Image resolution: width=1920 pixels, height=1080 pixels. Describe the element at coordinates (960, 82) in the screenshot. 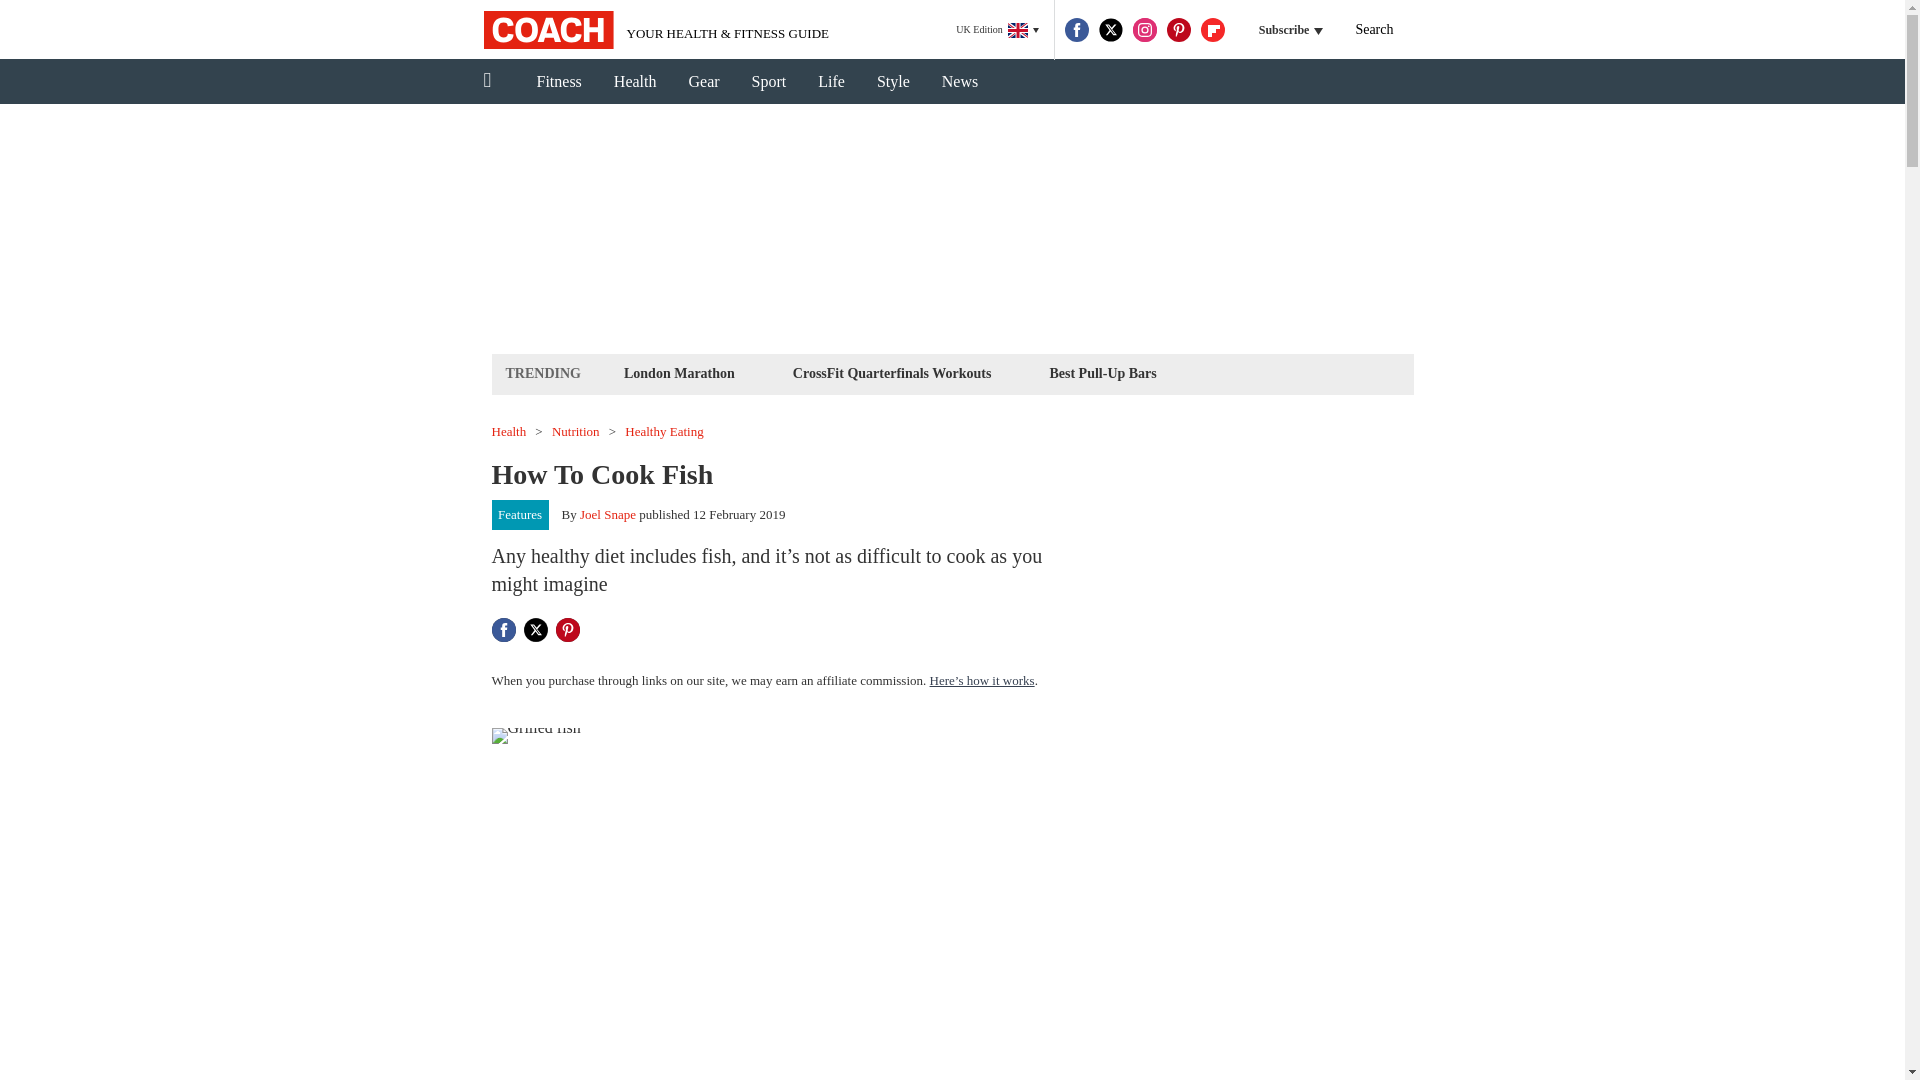

I see `News` at that location.